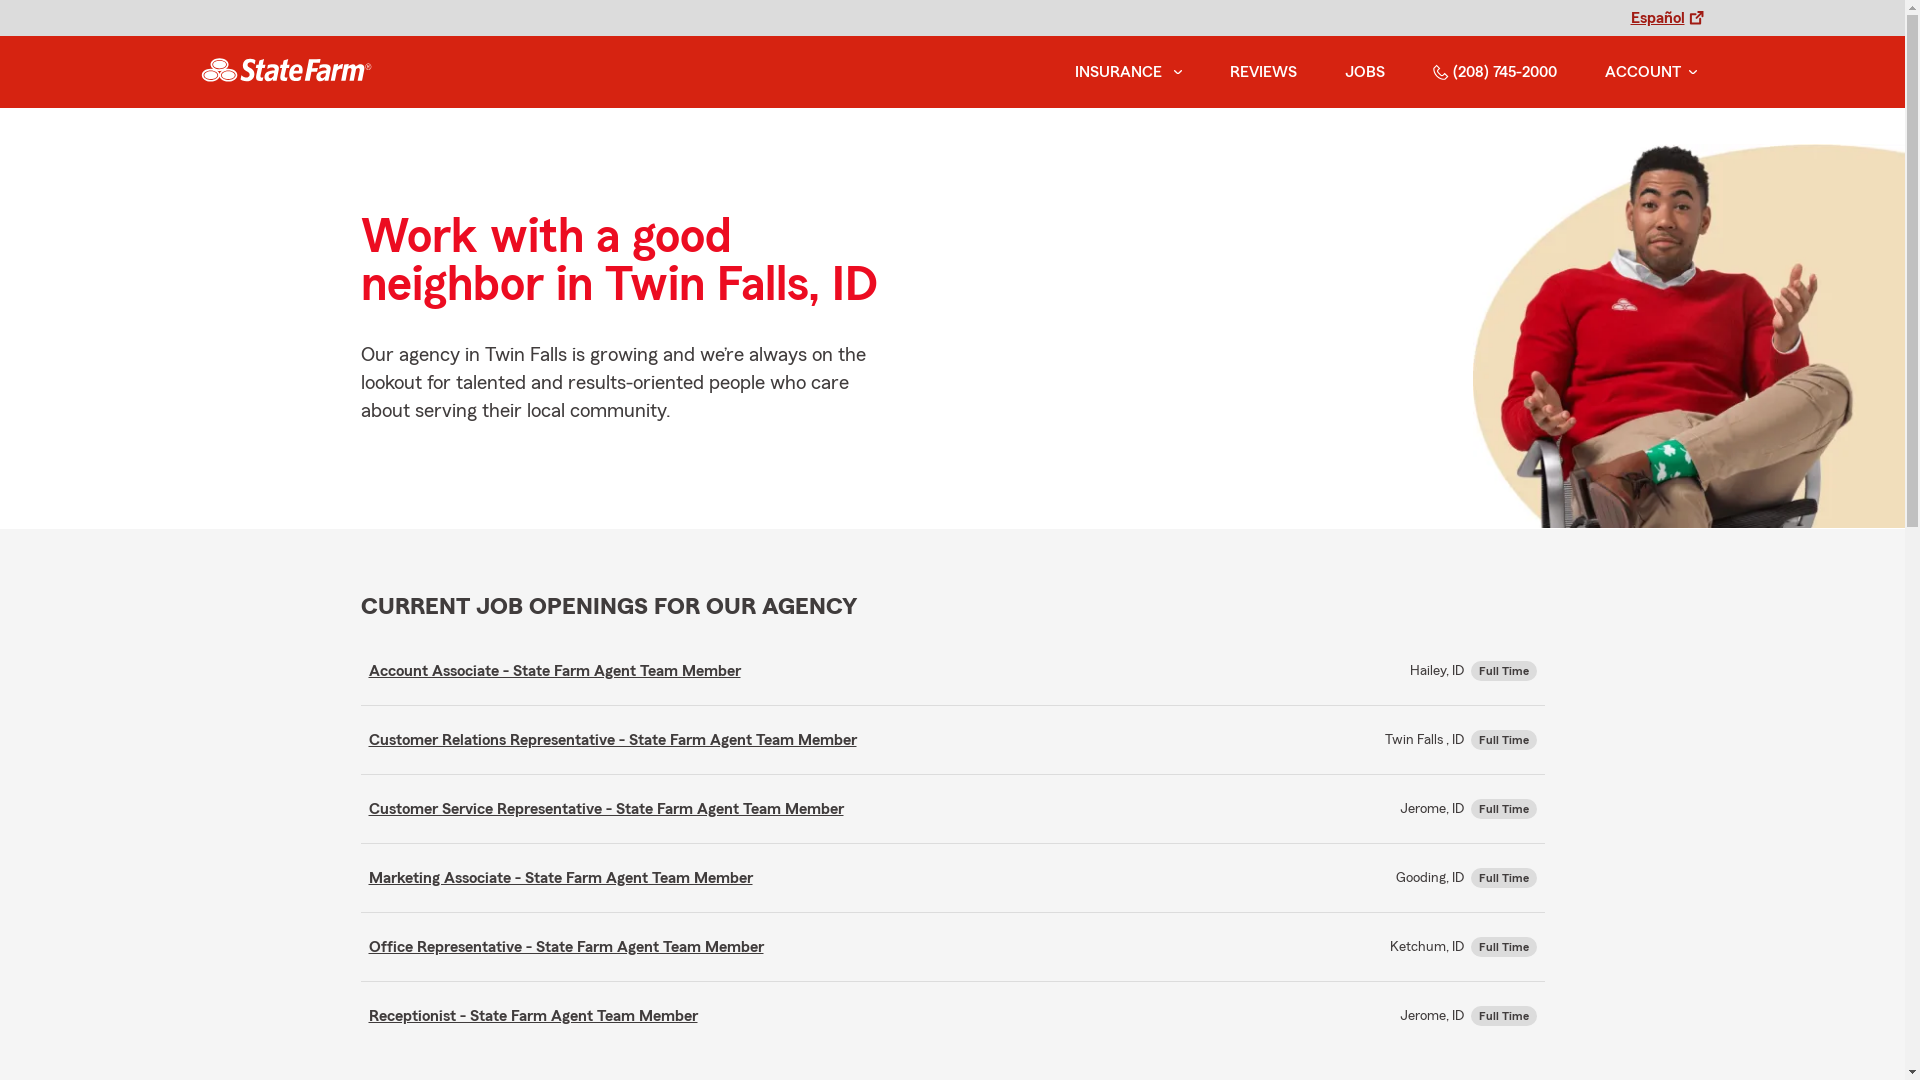  Describe the element at coordinates (1116, 72) in the screenshot. I see `INSURANCE` at that location.